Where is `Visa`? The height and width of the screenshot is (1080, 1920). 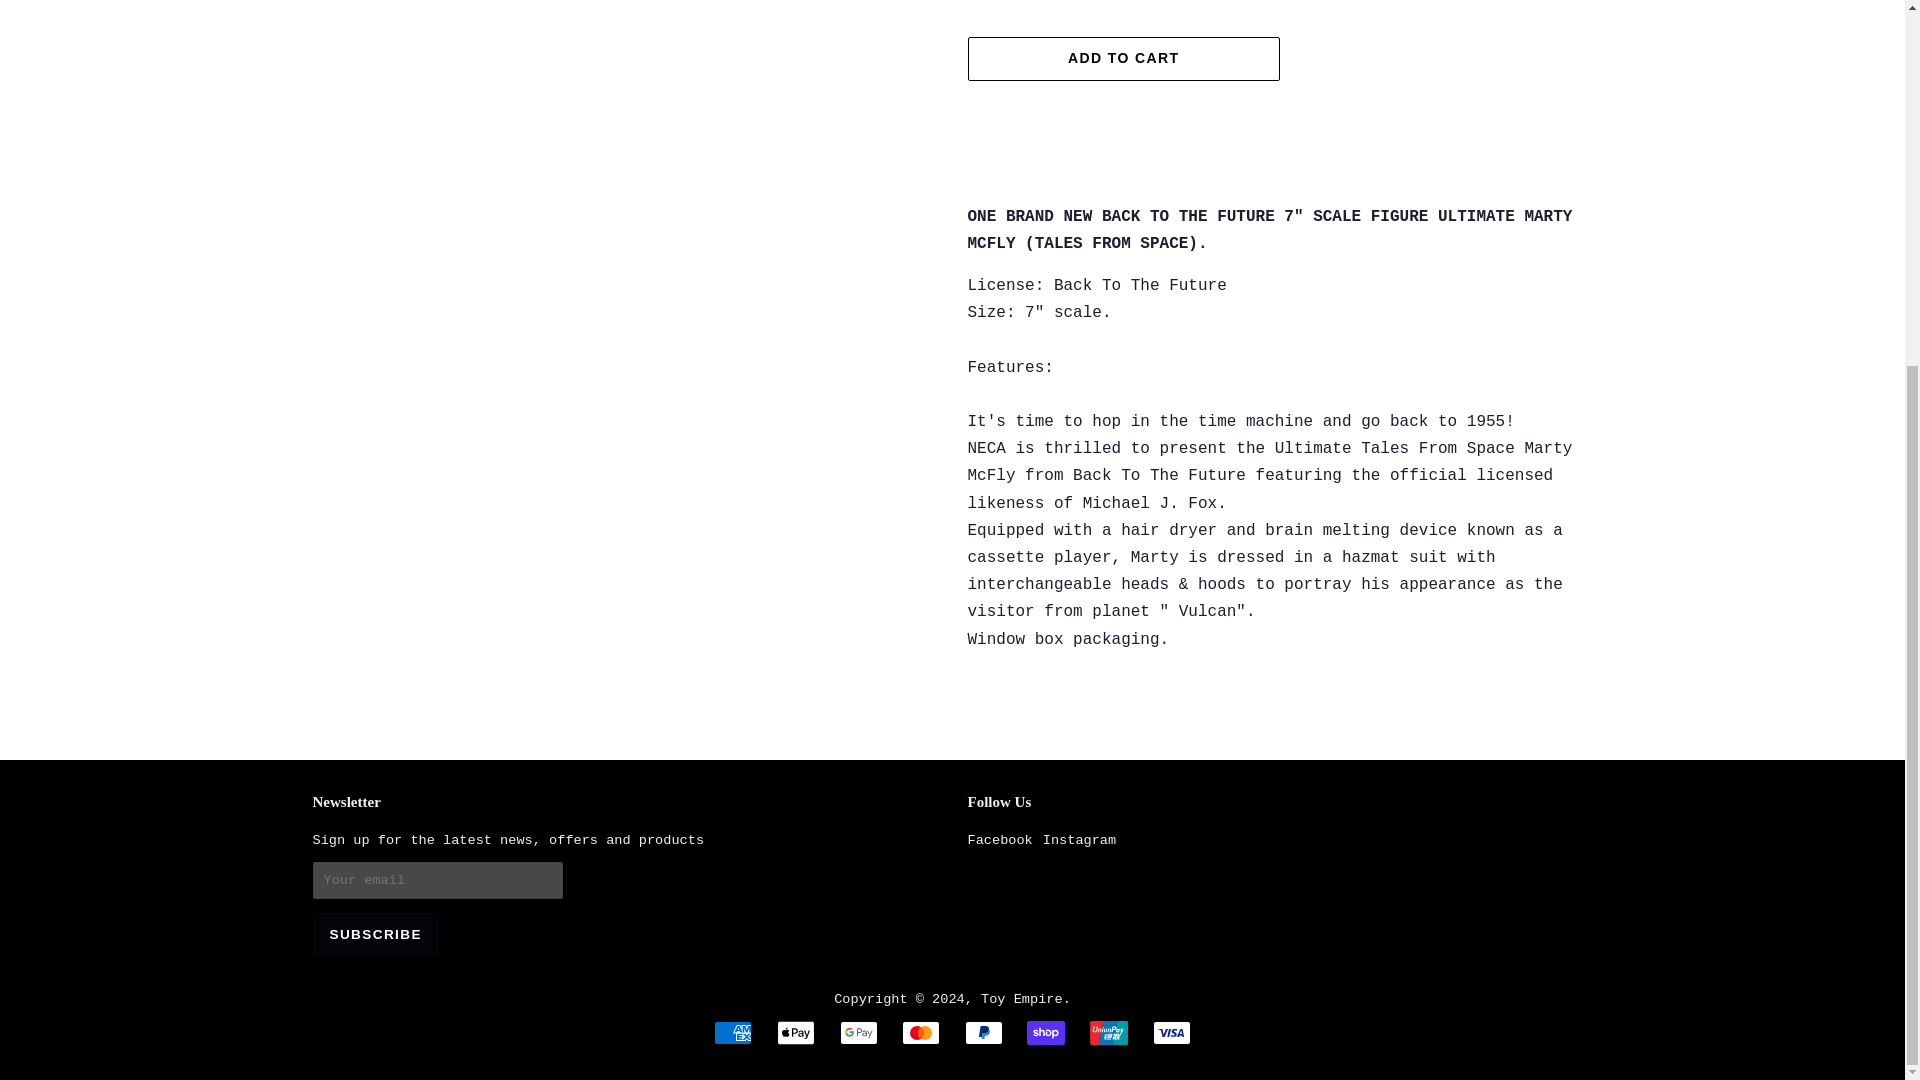 Visa is located at coordinates (1172, 1032).